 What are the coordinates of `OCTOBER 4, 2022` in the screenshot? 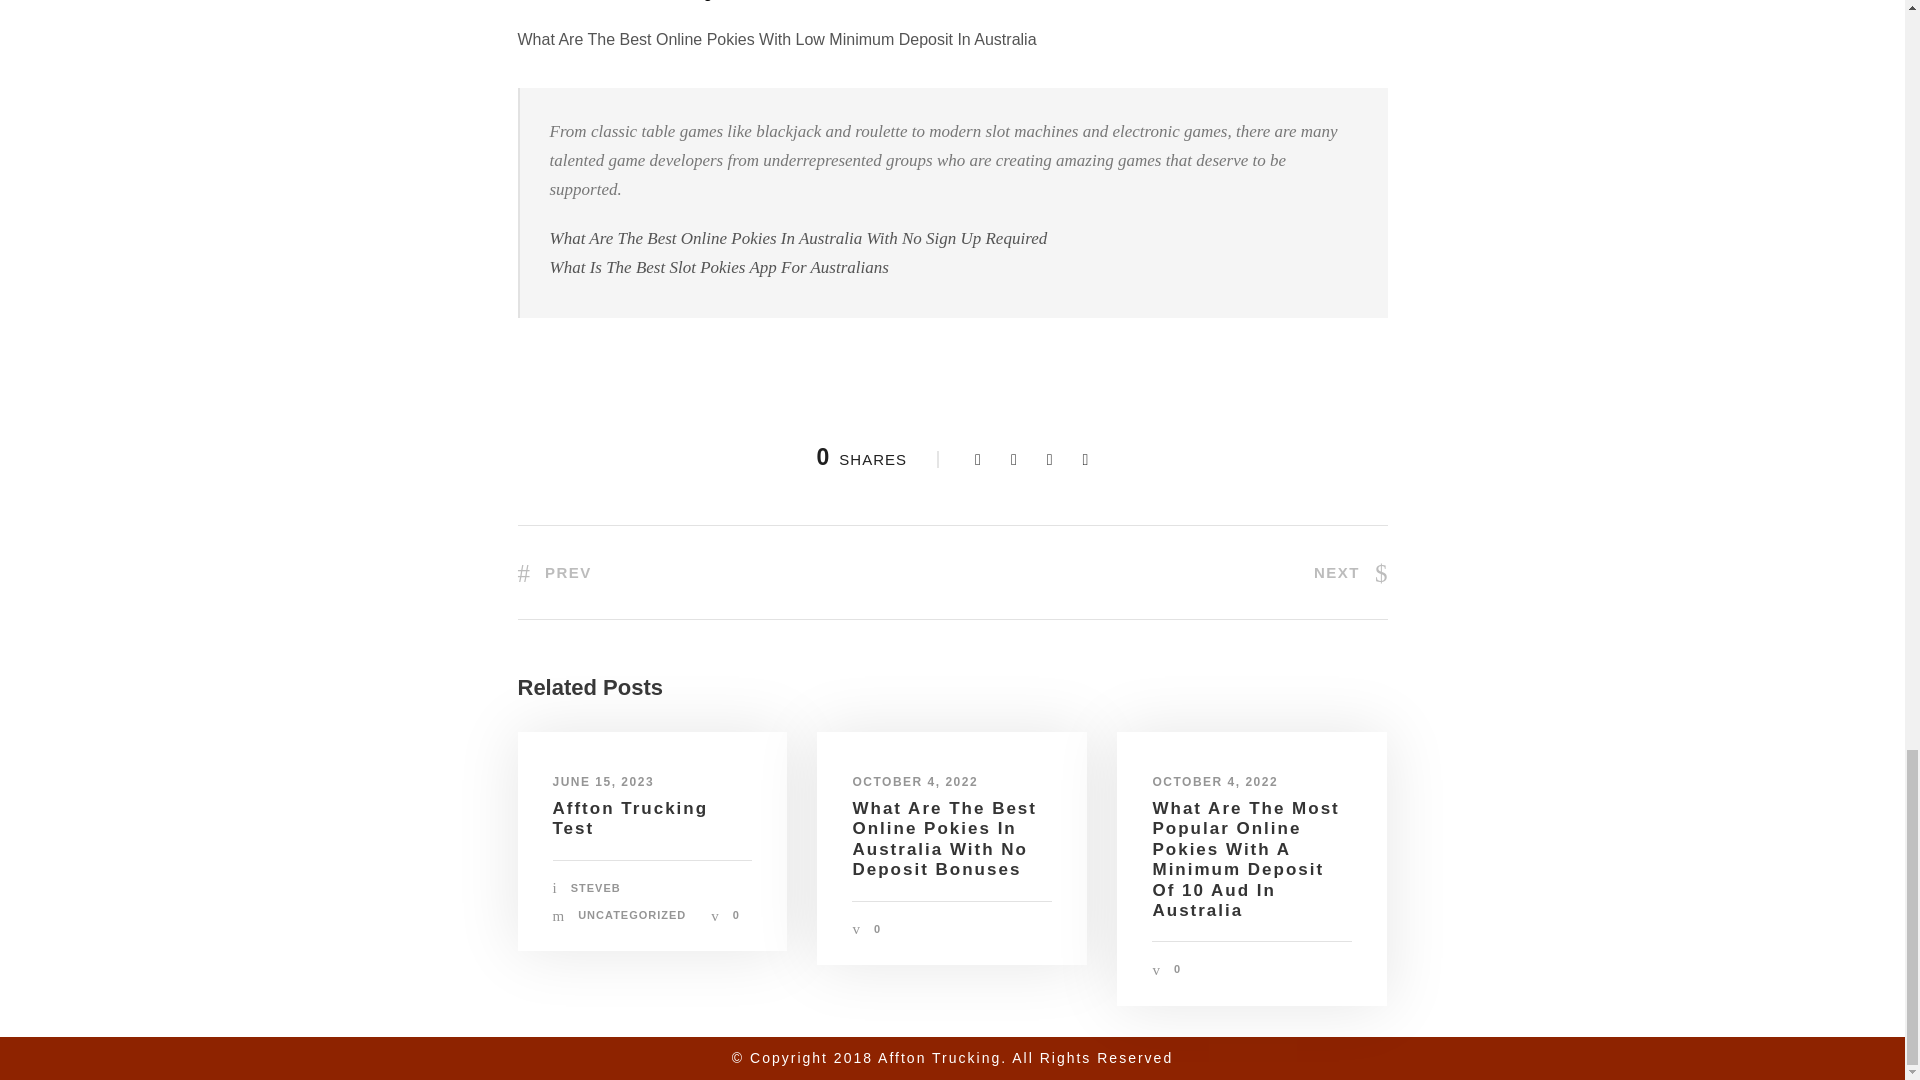 It's located at (914, 782).